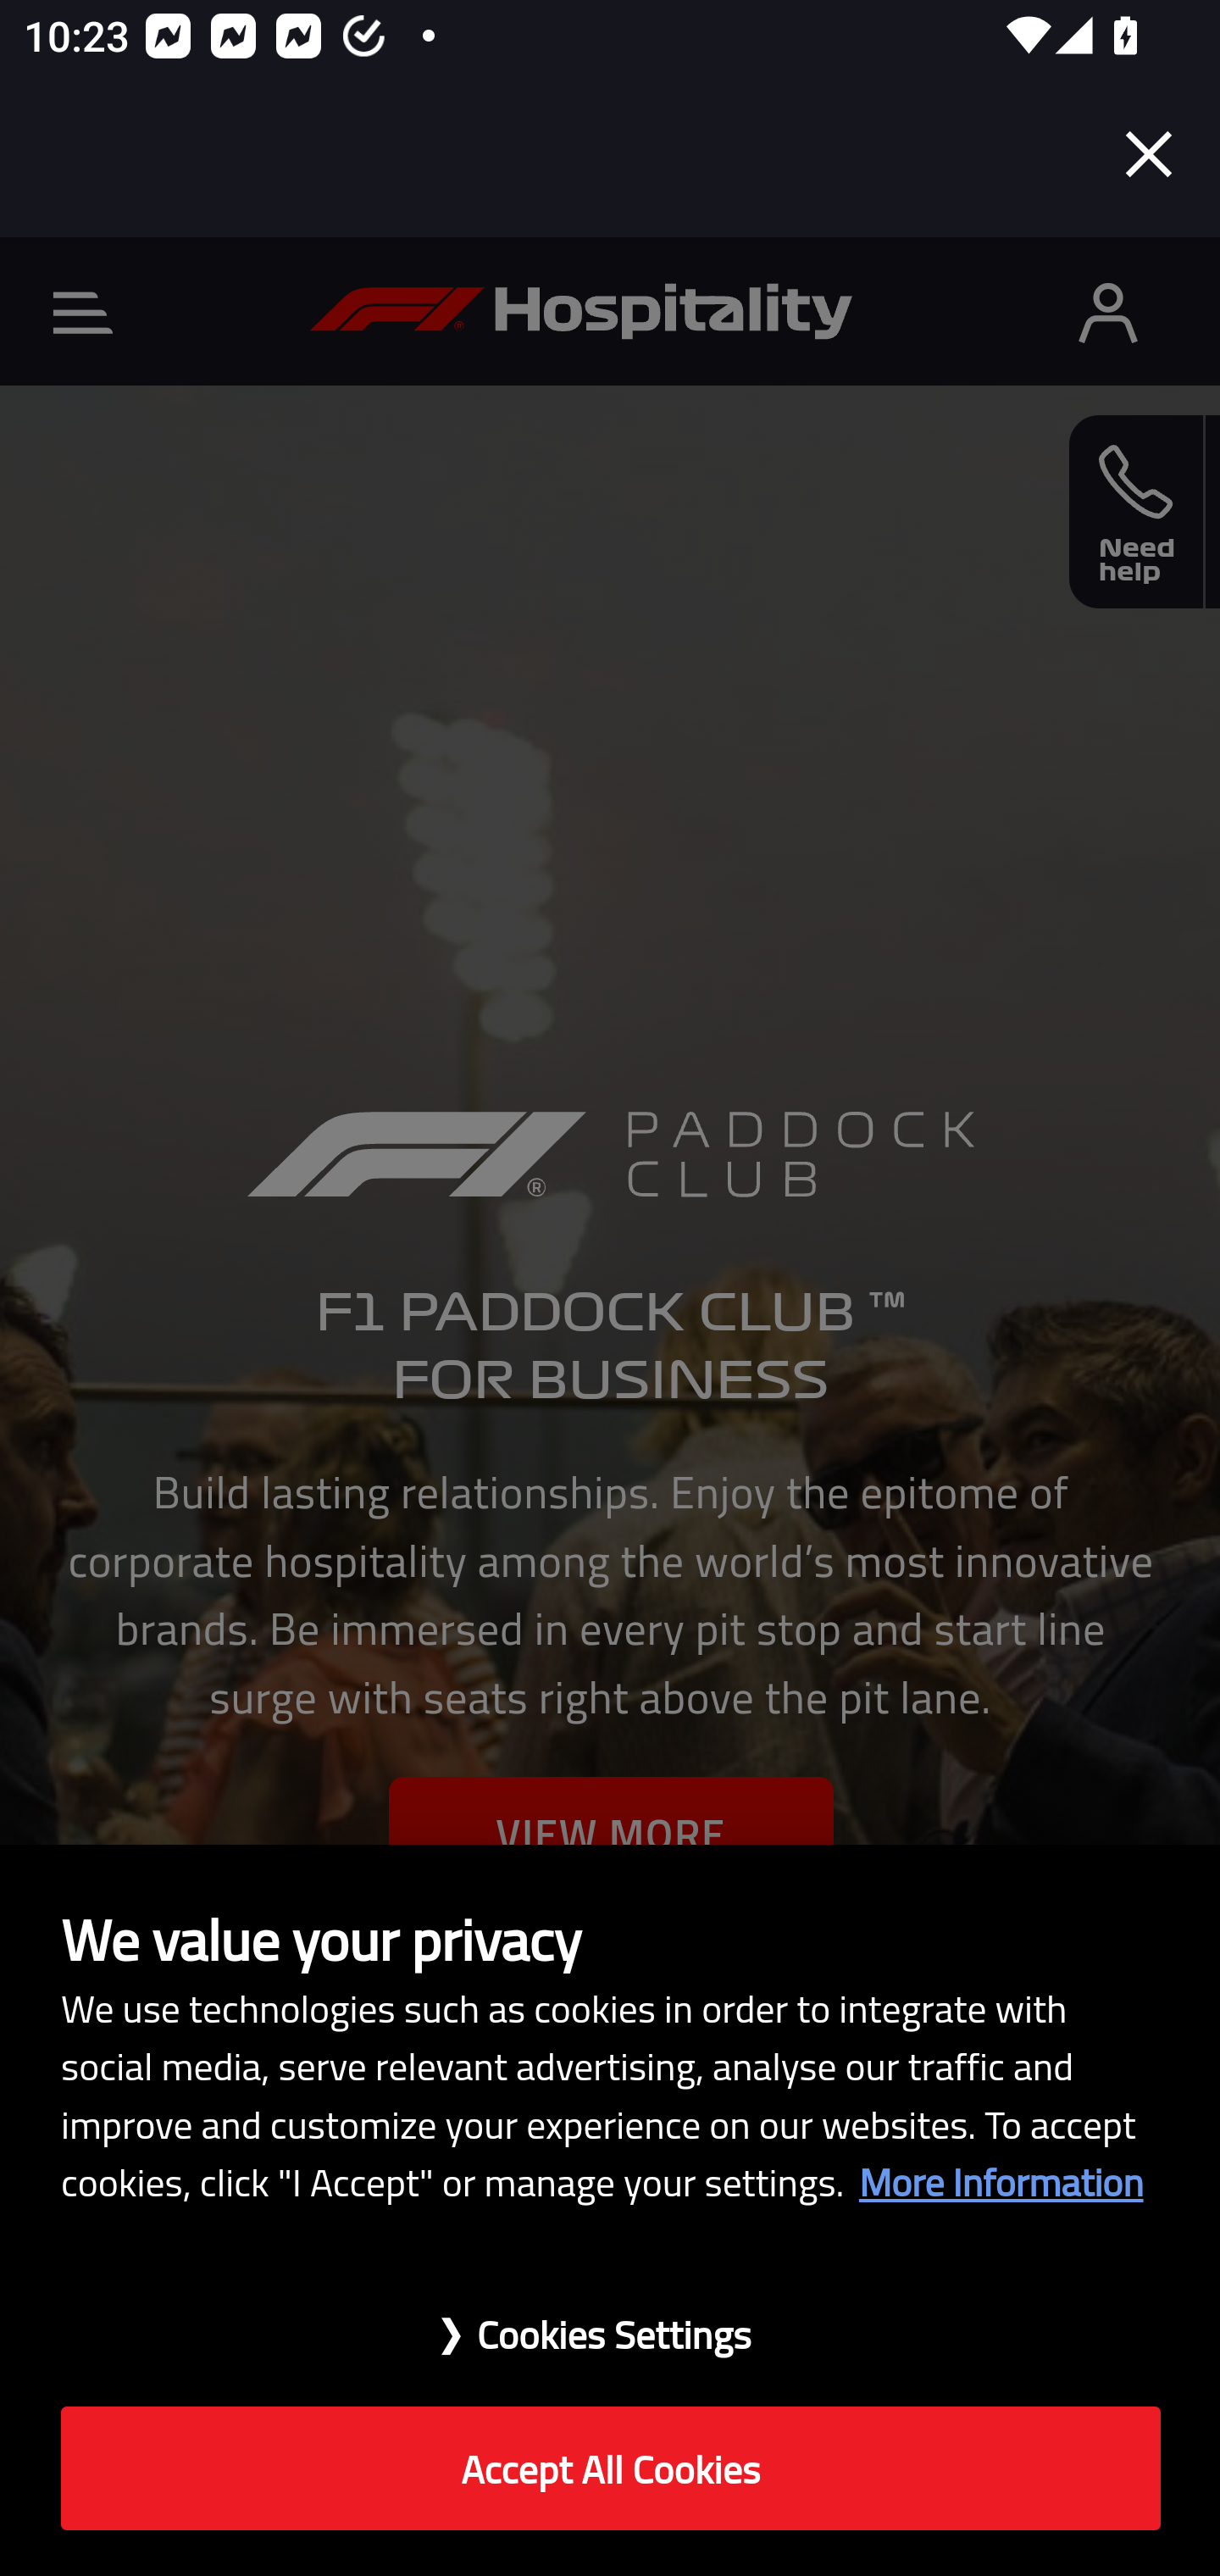 The image size is (1220, 2576). I want to click on Close, so click(1149, 154).